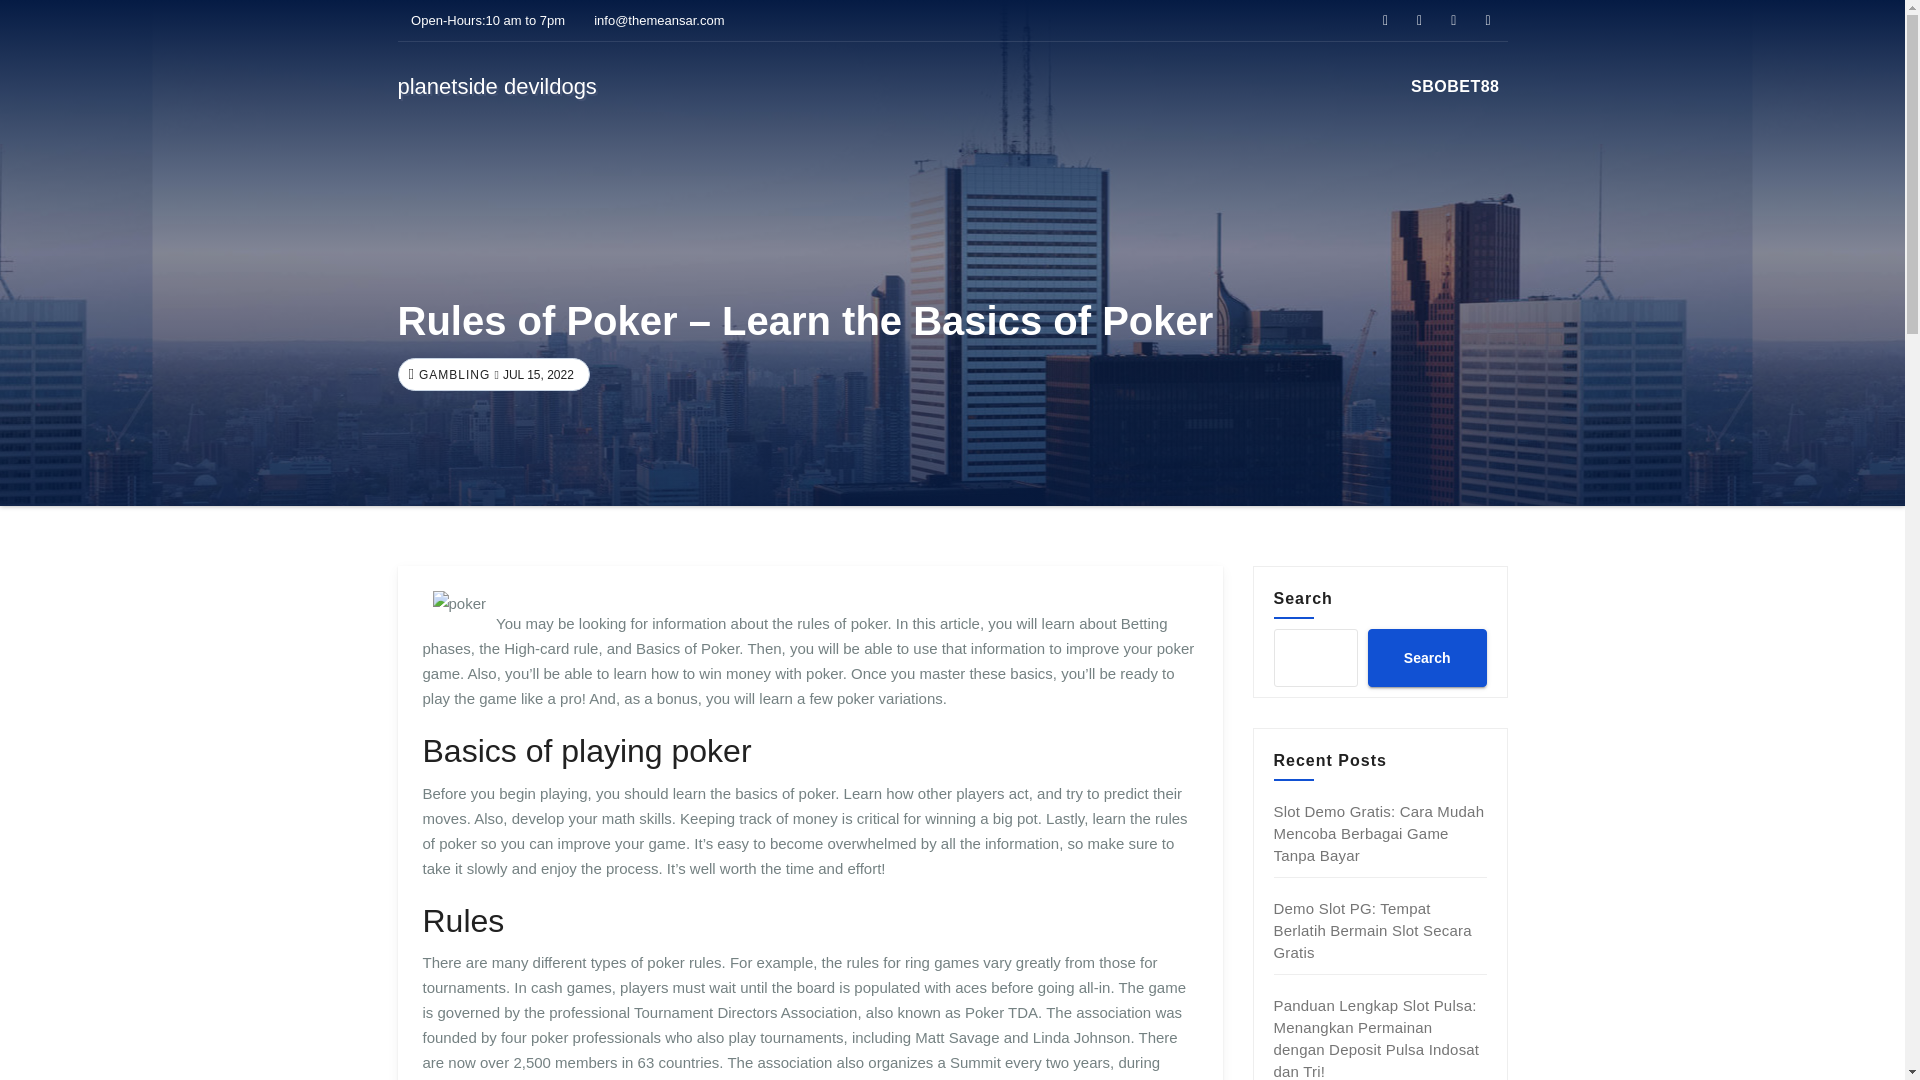 The image size is (1920, 1080). Describe the element at coordinates (482, 20) in the screenshot. I see `Open-Hours:10 am to 7pm` at that location.